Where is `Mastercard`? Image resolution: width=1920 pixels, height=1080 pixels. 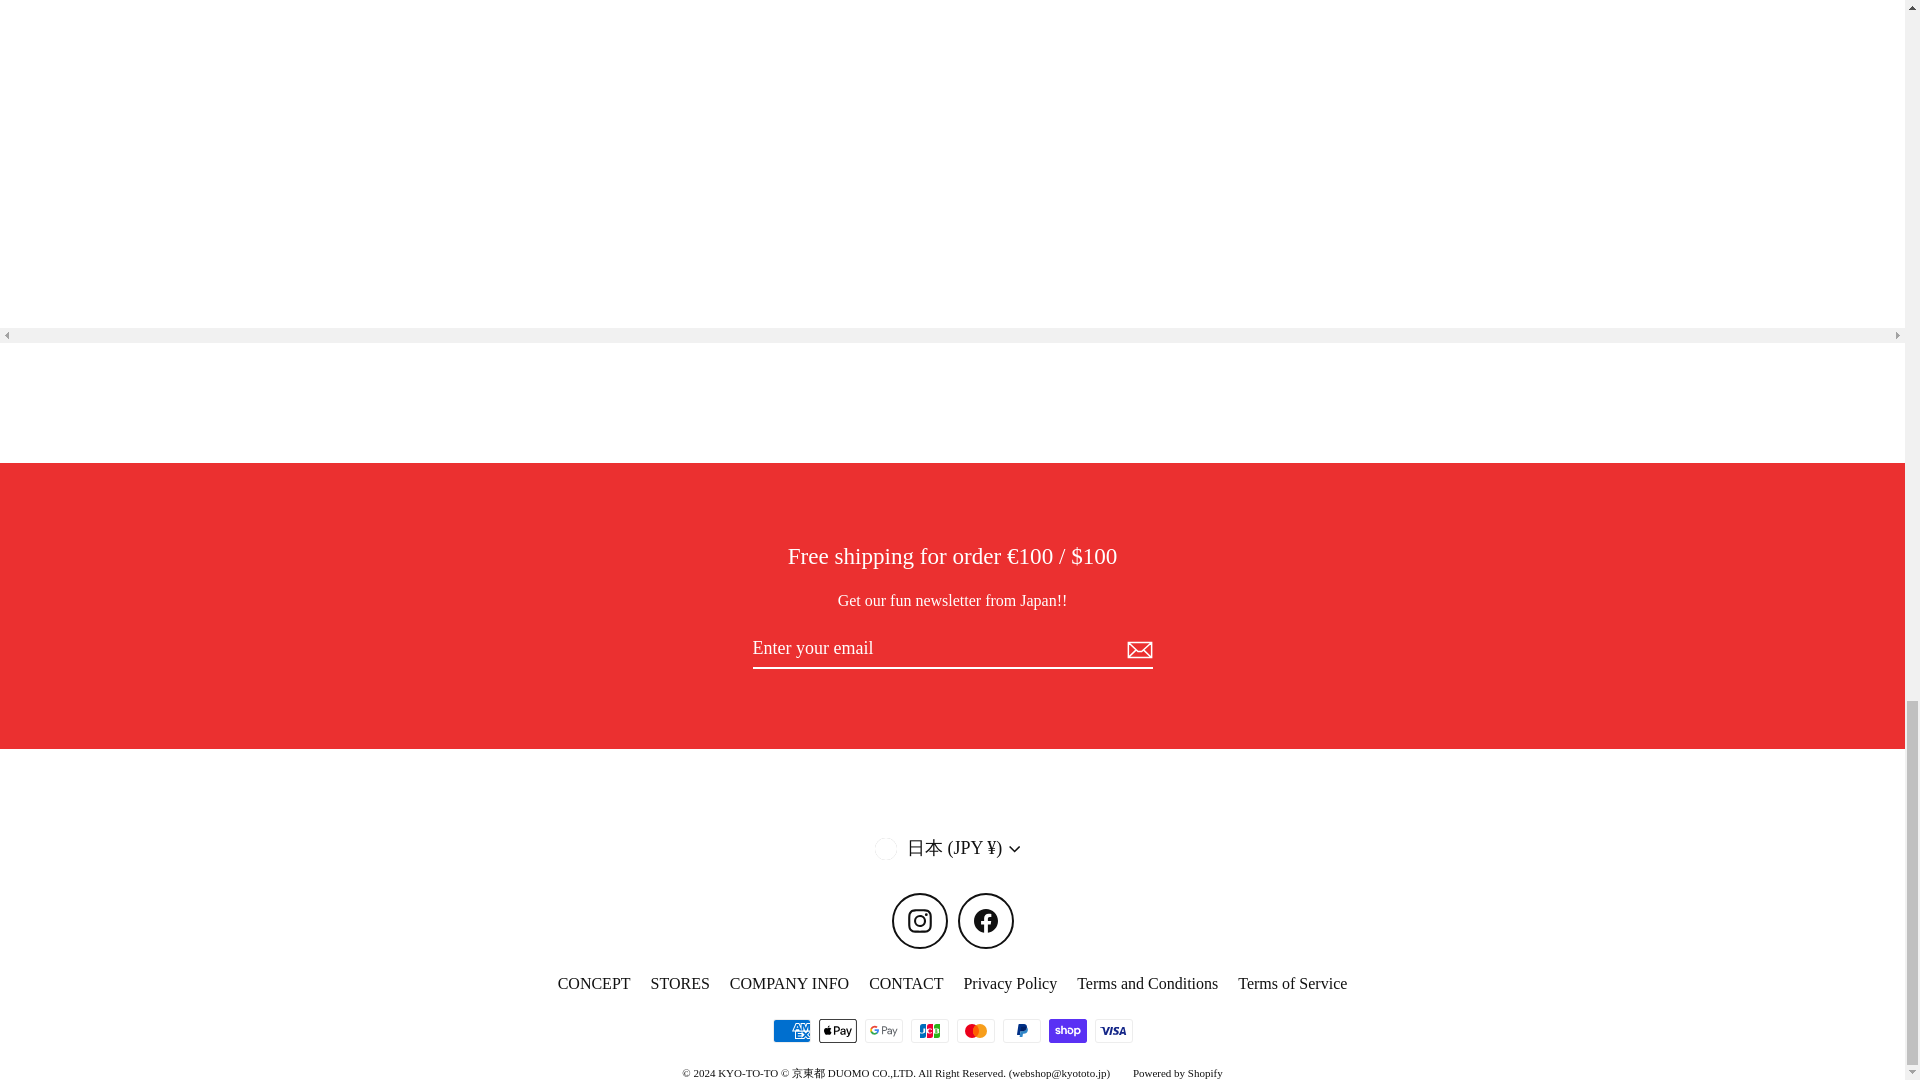
Mastercard is located at coordinates (975, 1031).